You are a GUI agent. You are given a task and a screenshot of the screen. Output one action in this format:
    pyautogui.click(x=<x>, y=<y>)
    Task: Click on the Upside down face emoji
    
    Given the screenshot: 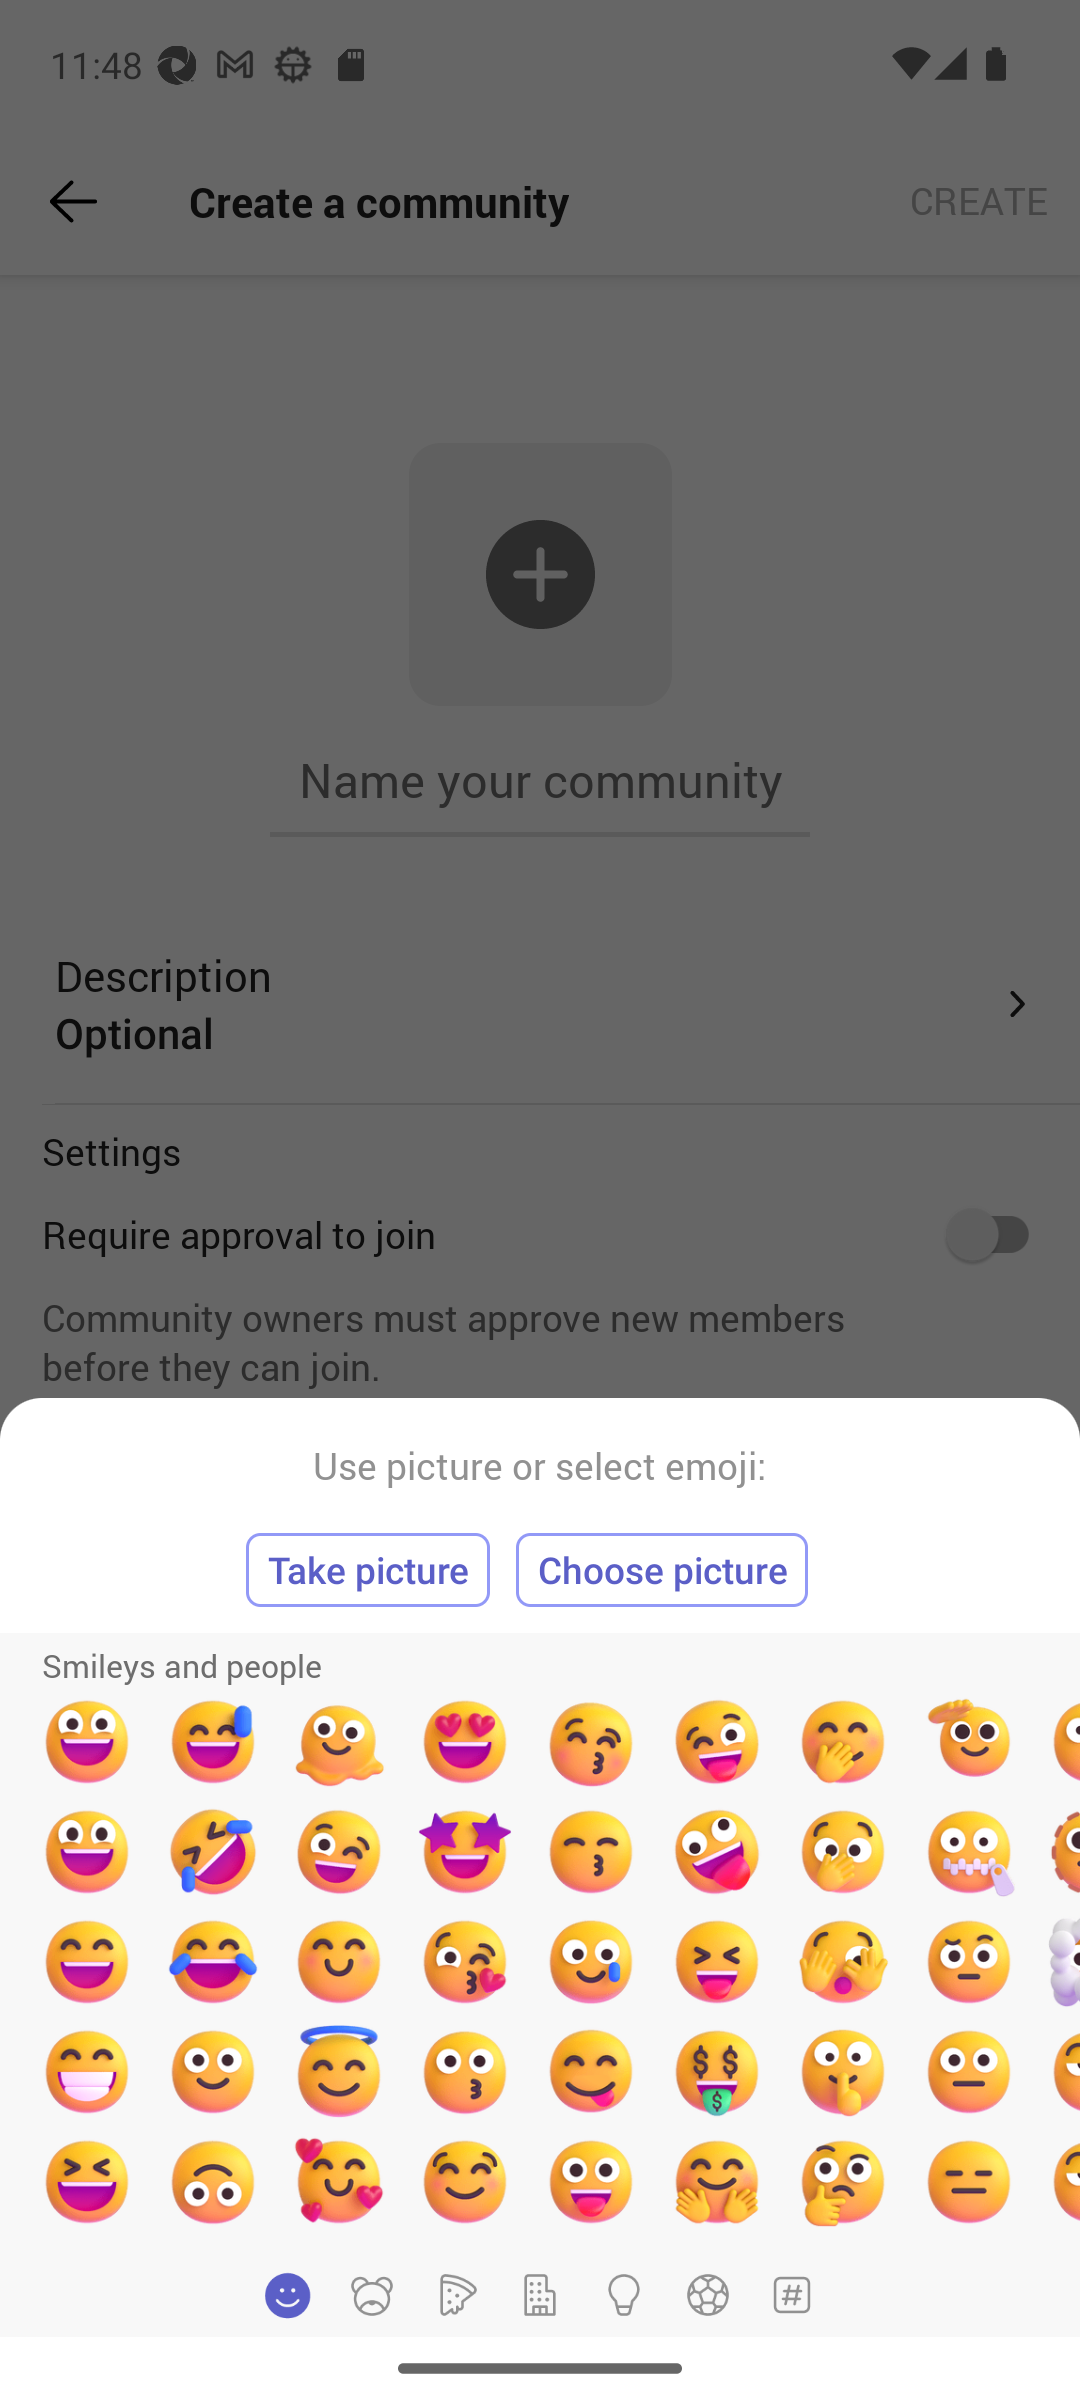 What is the action you would take?
    pyautogui.click(x=212, y=2181)
    